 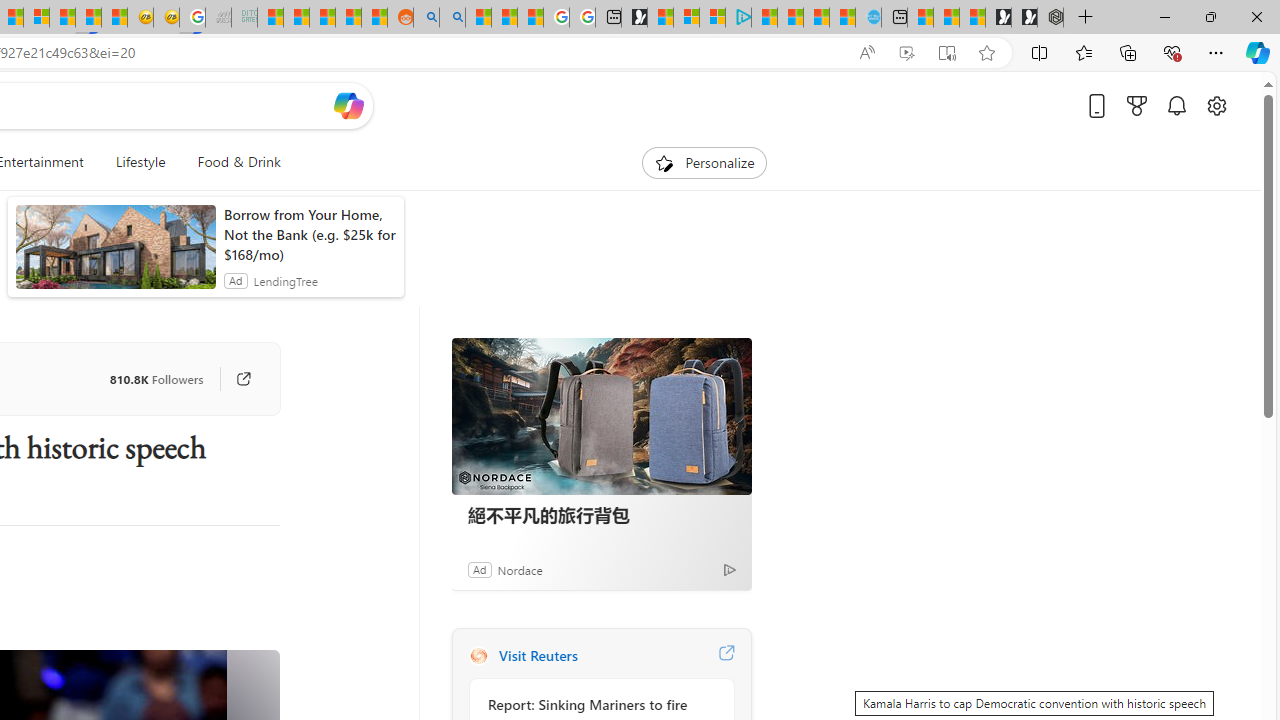 I want to click on LendingTree, so click(x=285, y=280).